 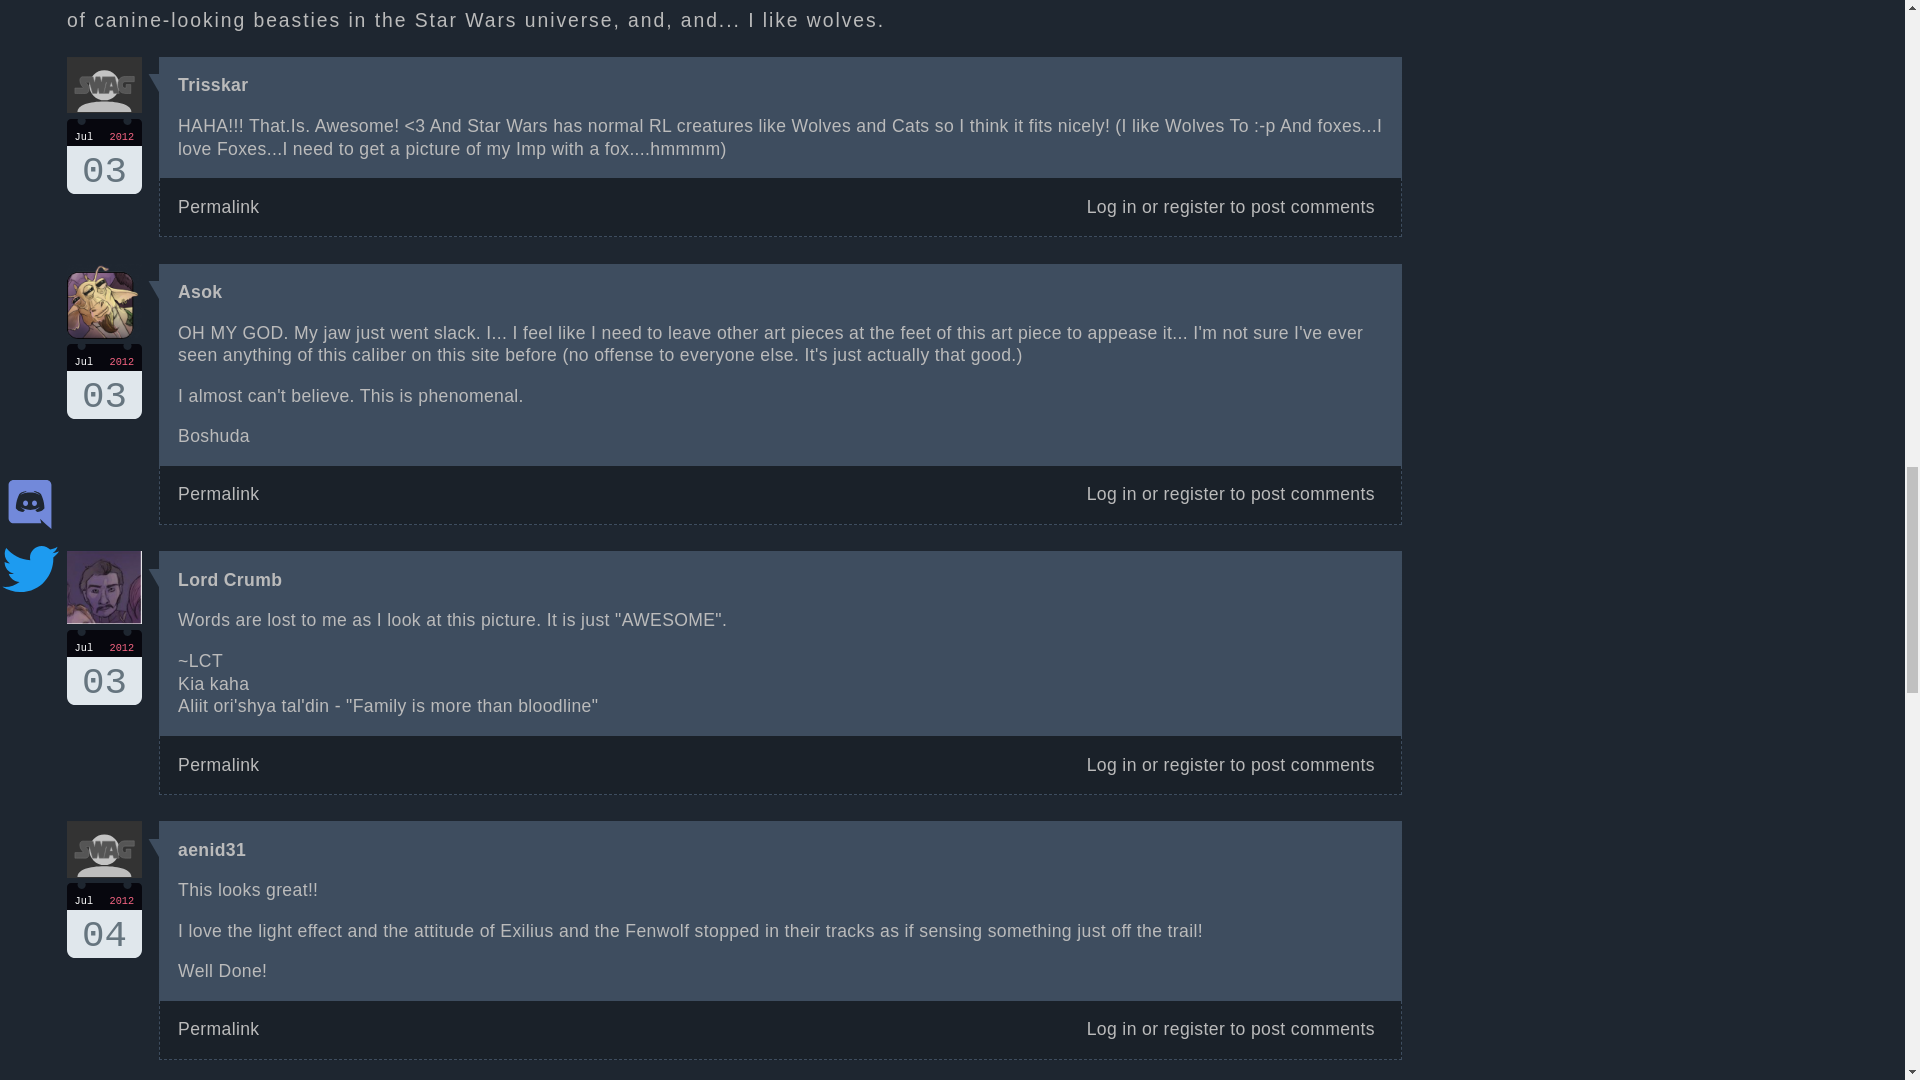 I want to click on Log in, so click(x=1111, y=764).